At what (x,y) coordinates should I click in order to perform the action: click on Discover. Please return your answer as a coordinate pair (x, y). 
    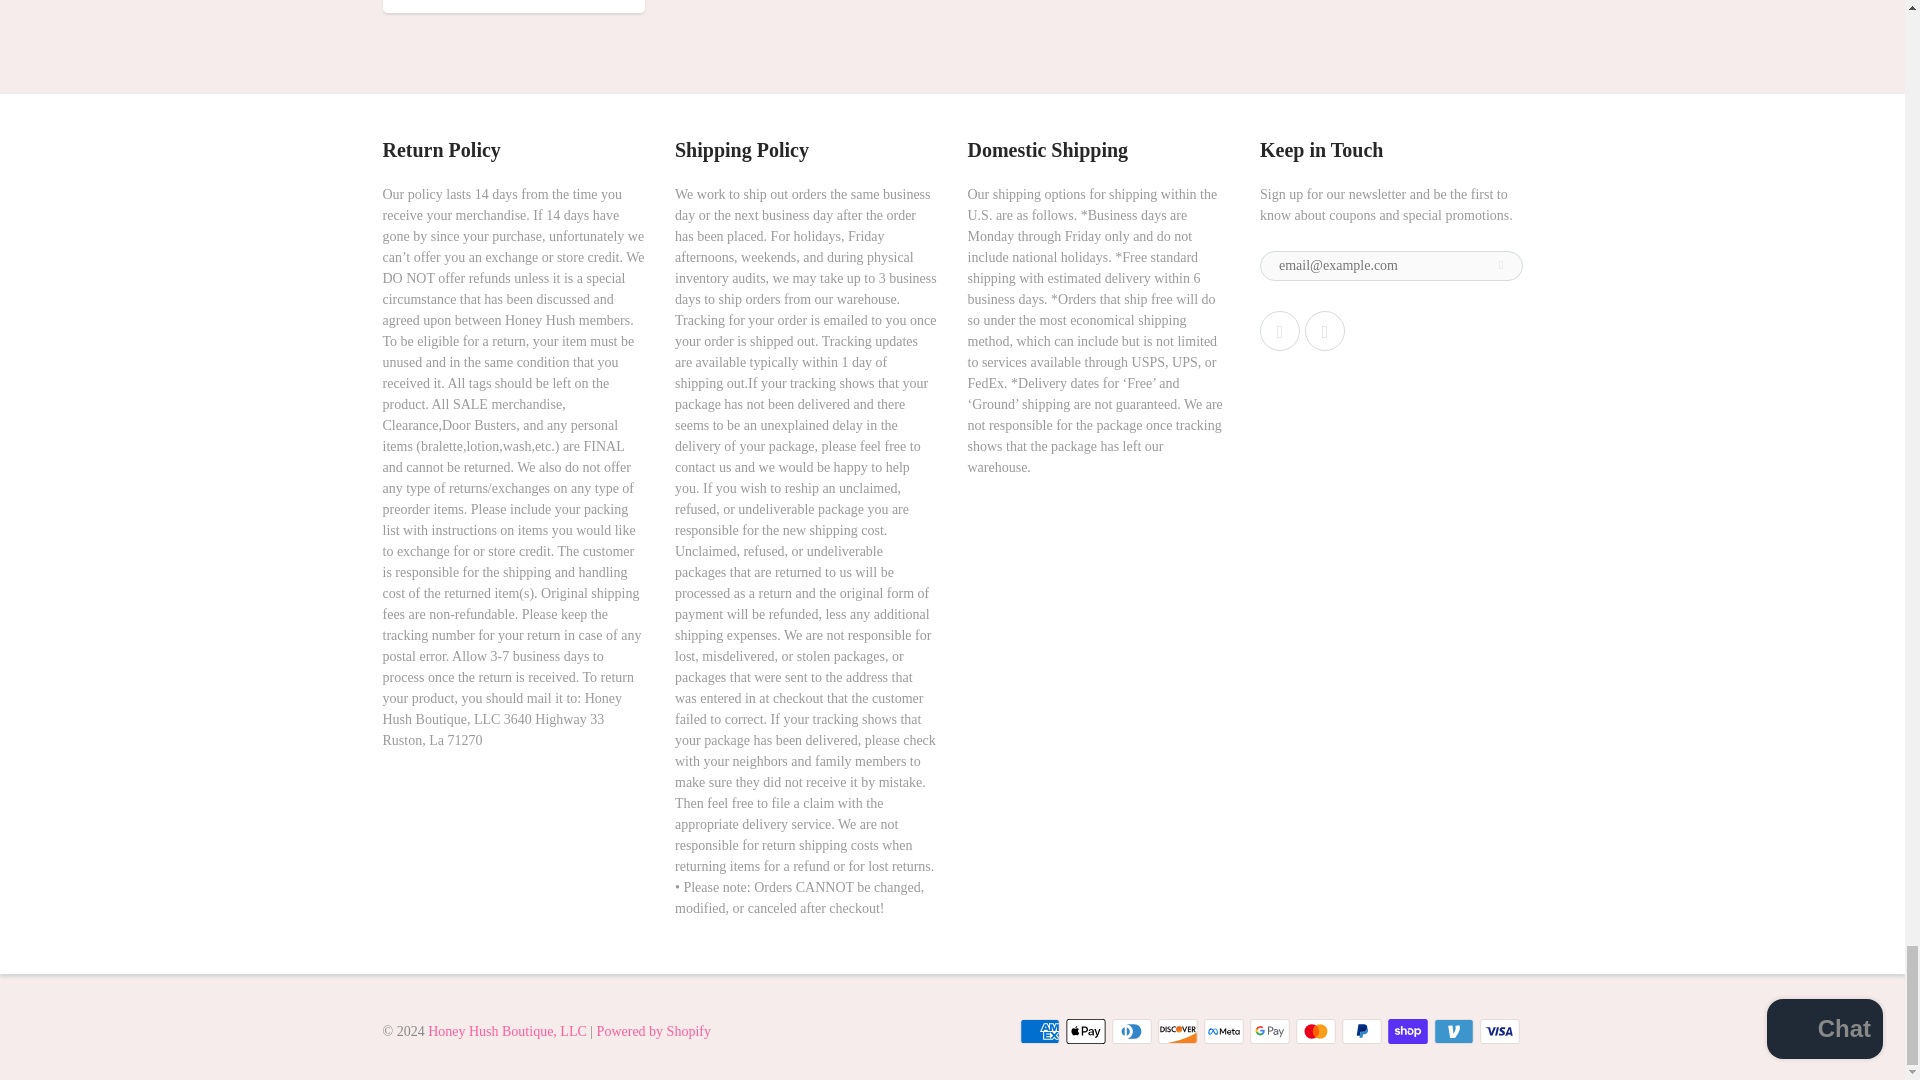
    Looking at the image, I should click on (1178, 1032).